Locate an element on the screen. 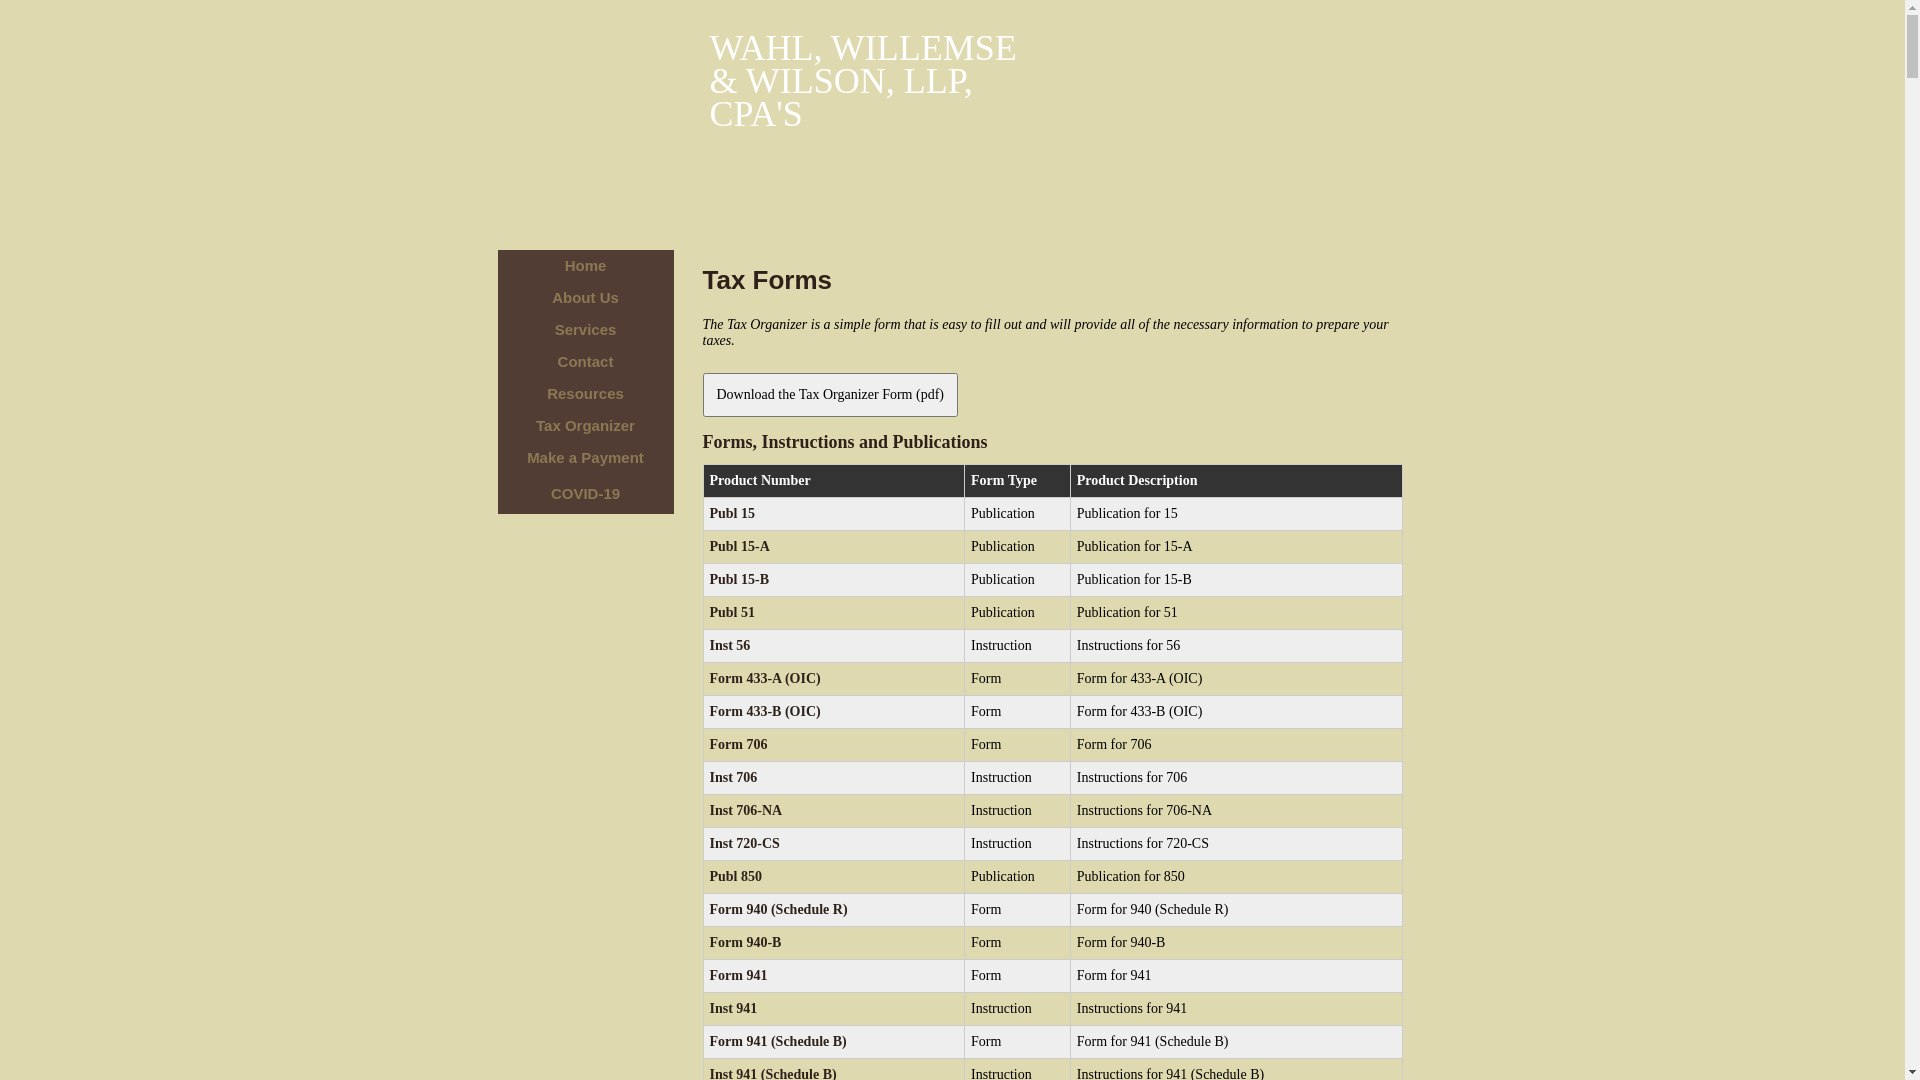 Image resolution: width=1920 pixels, height=1080 pixels. Inst 720-CS is located at coordinates (745, 844).